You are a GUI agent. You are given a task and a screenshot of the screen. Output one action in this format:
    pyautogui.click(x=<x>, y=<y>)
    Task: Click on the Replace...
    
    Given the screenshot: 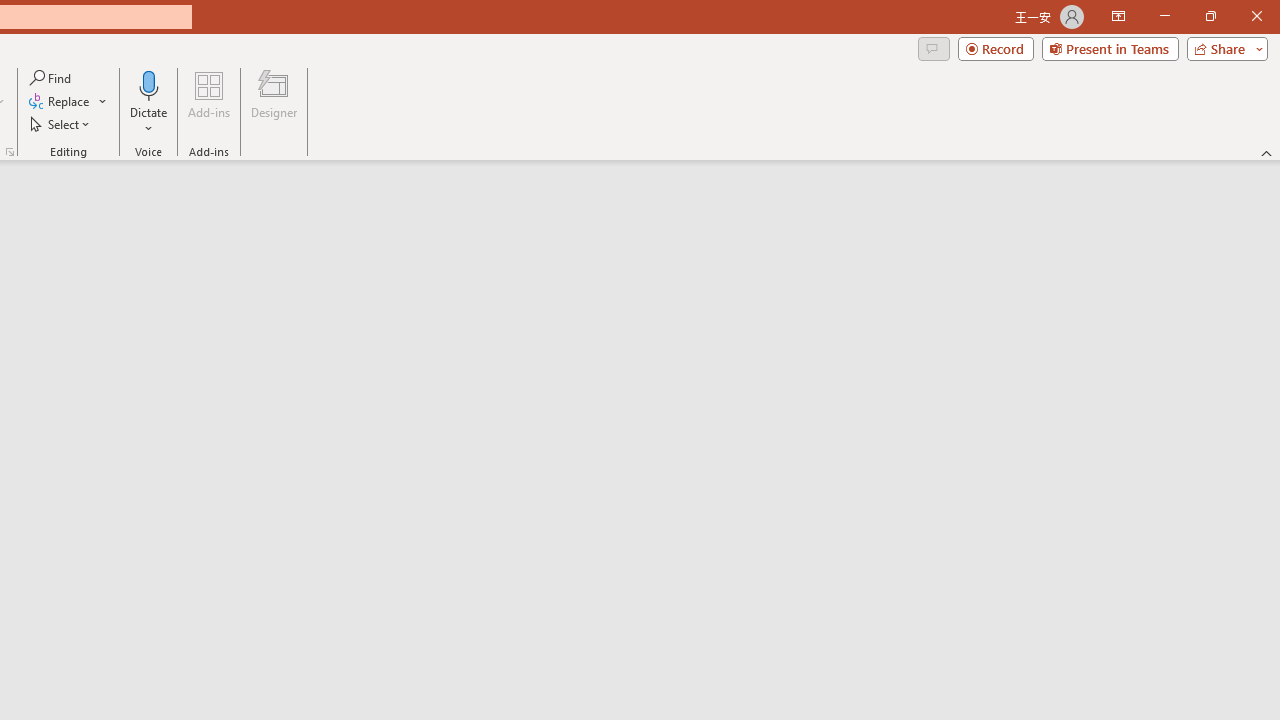 What is the action you would take?
    pyautogui.click(x=68, y=102)
    